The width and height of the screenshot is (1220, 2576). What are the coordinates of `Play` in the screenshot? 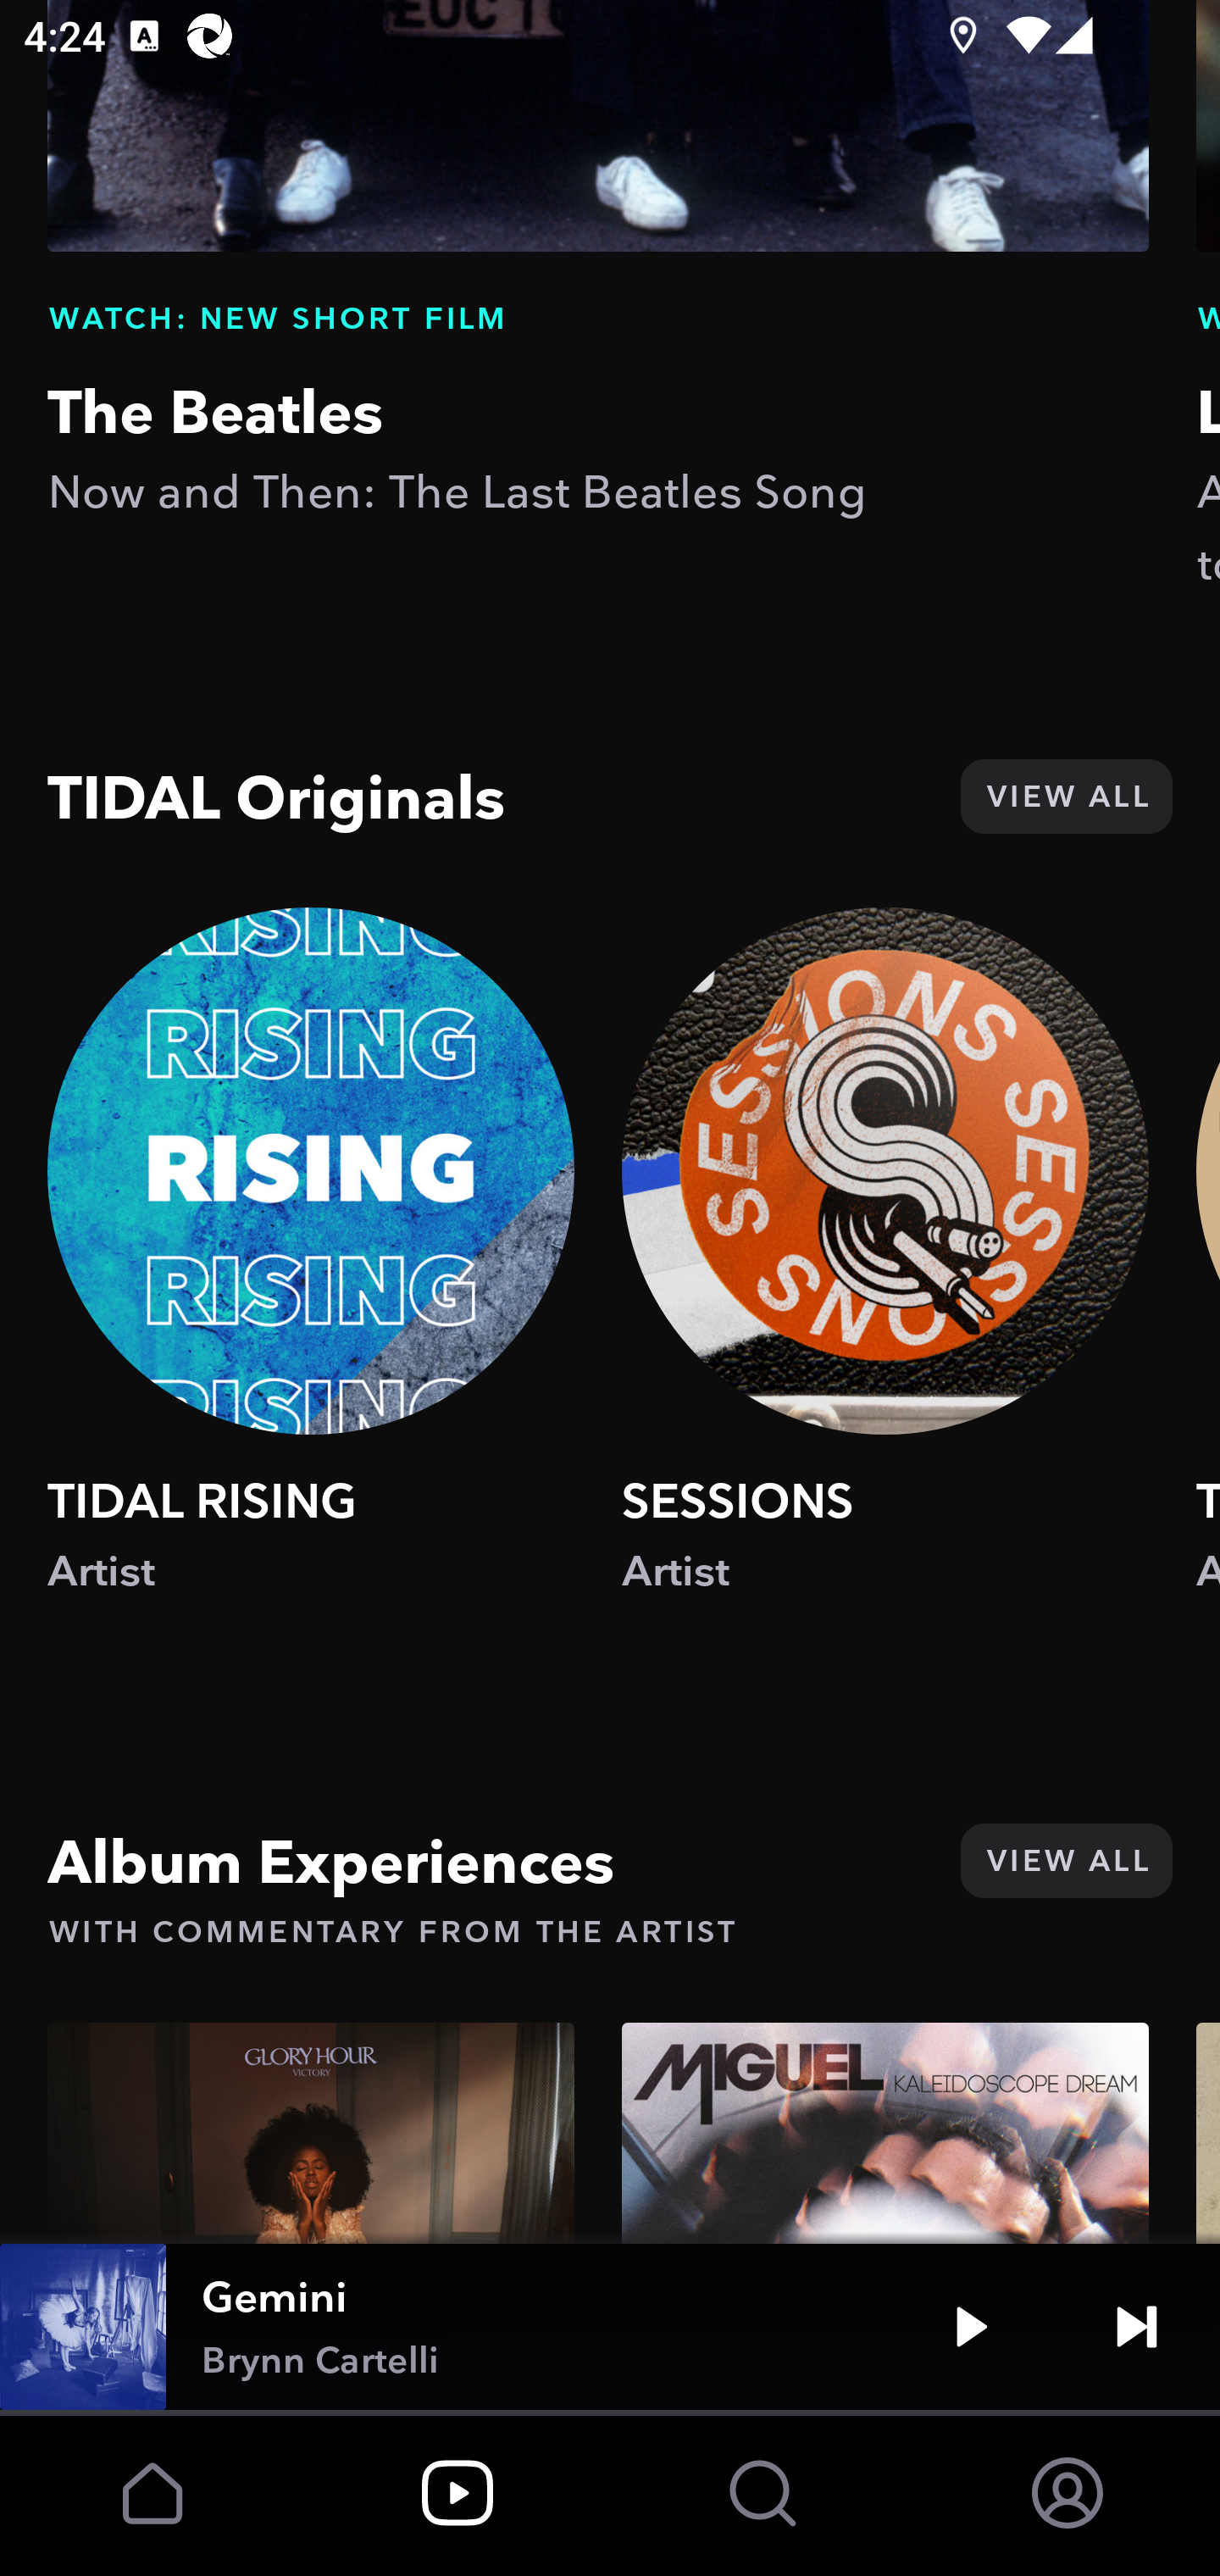 It's located at (971, 2327).